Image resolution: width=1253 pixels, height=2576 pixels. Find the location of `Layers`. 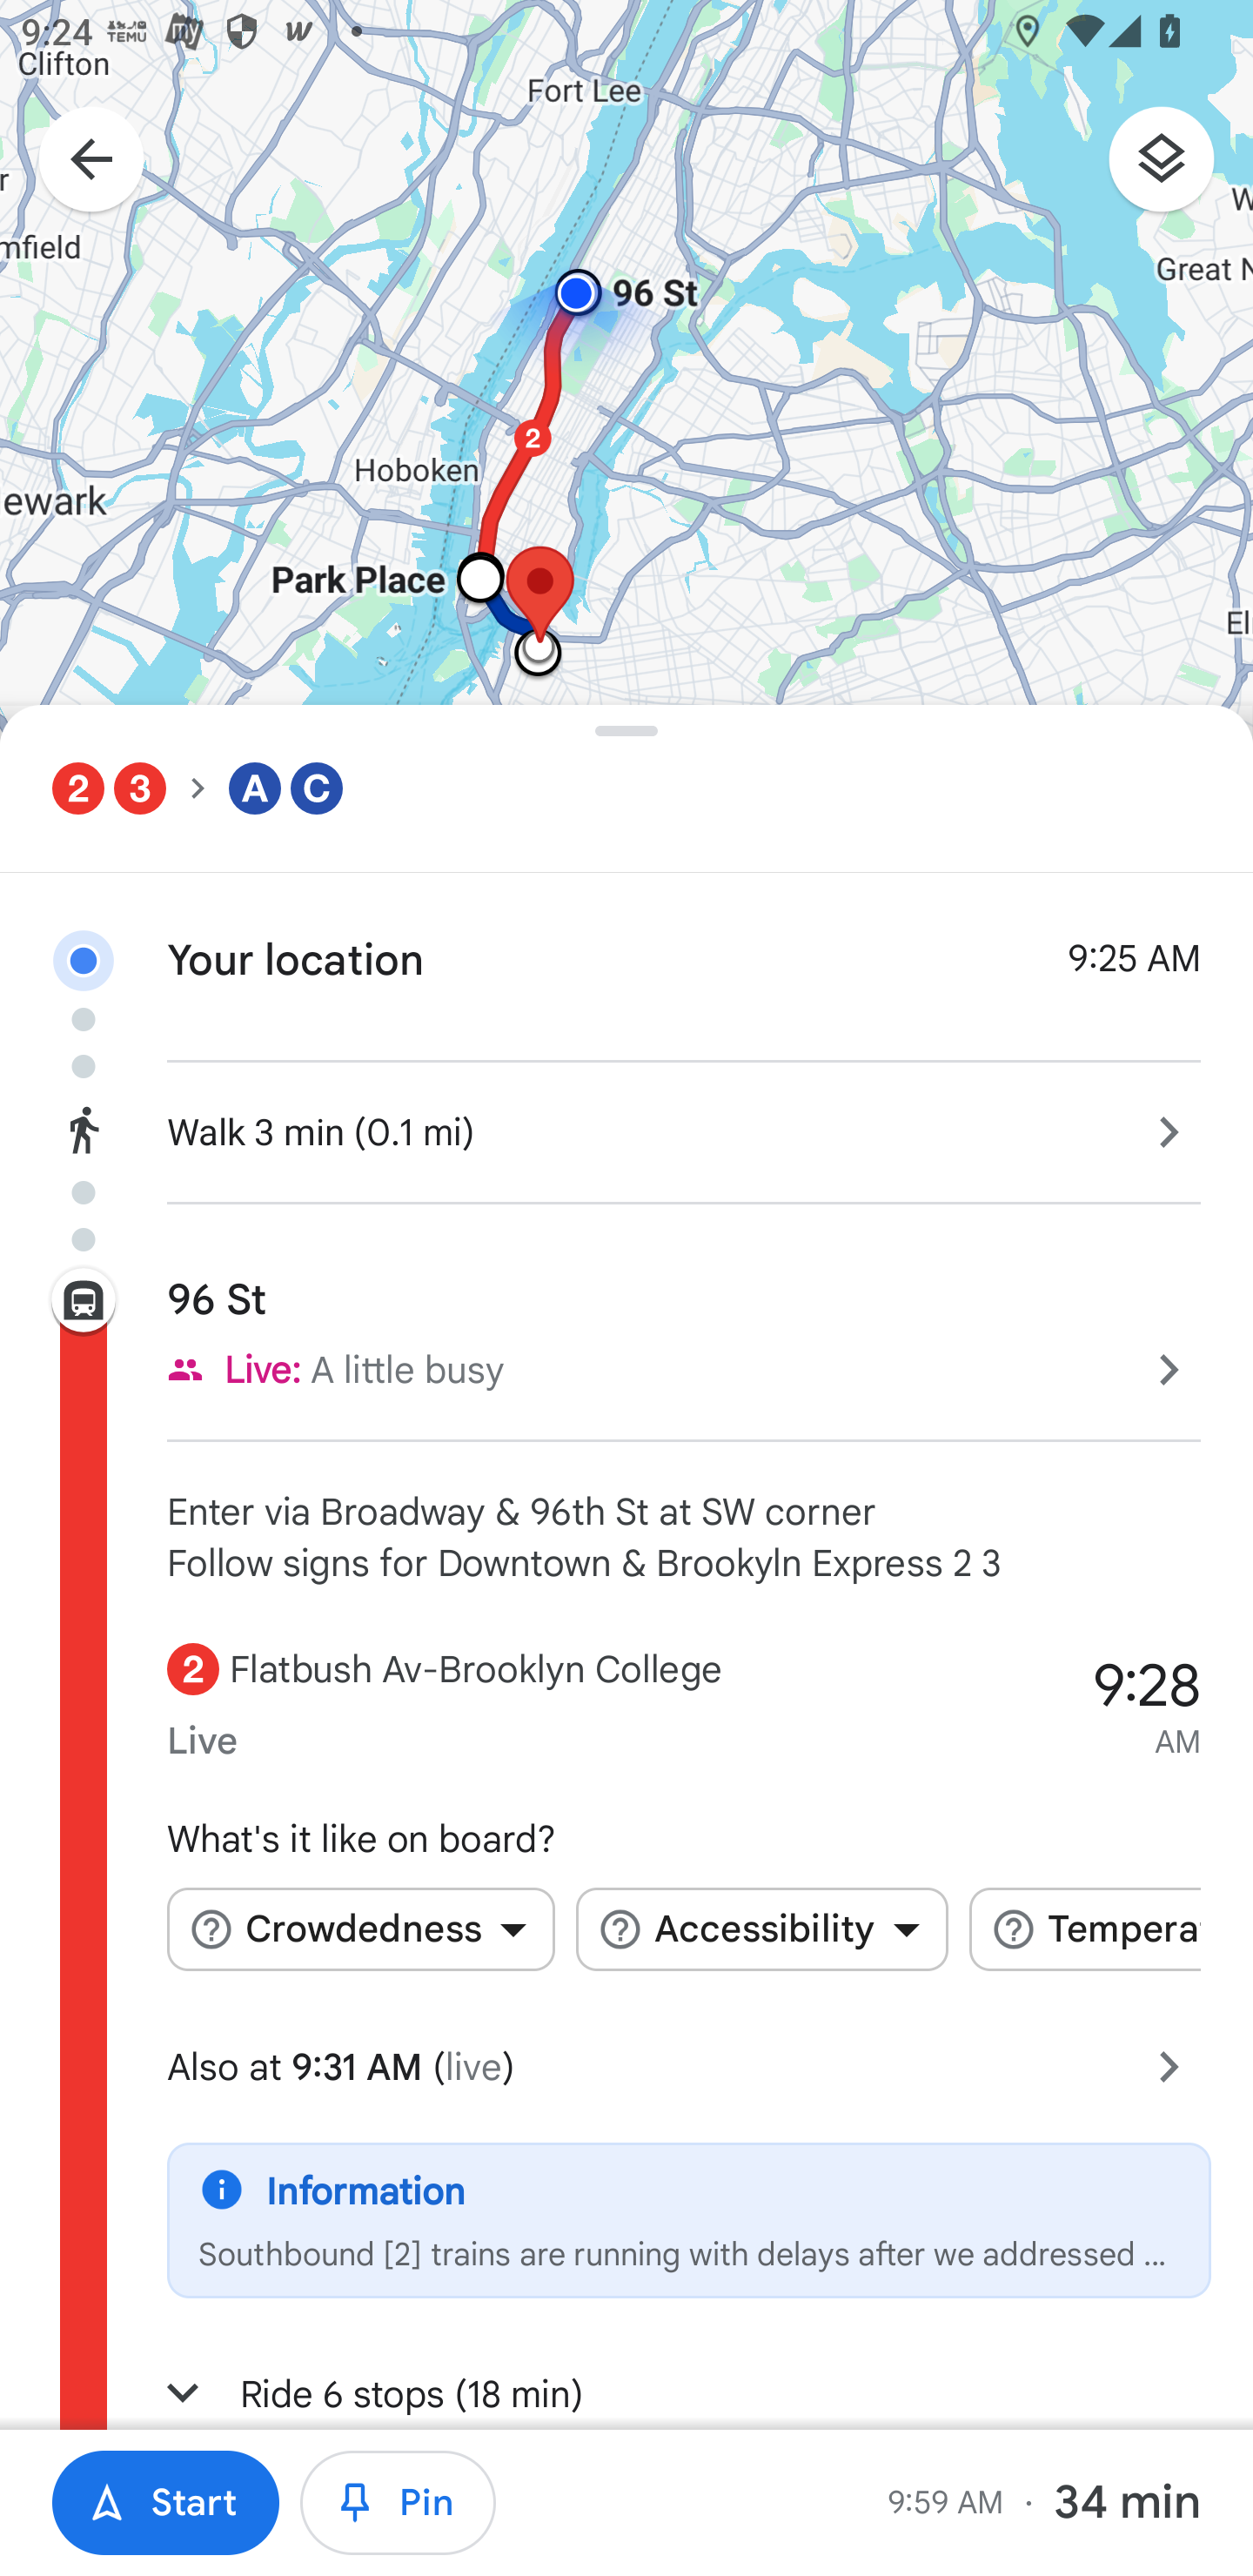

Layers is located at coordinates (1176, 170).